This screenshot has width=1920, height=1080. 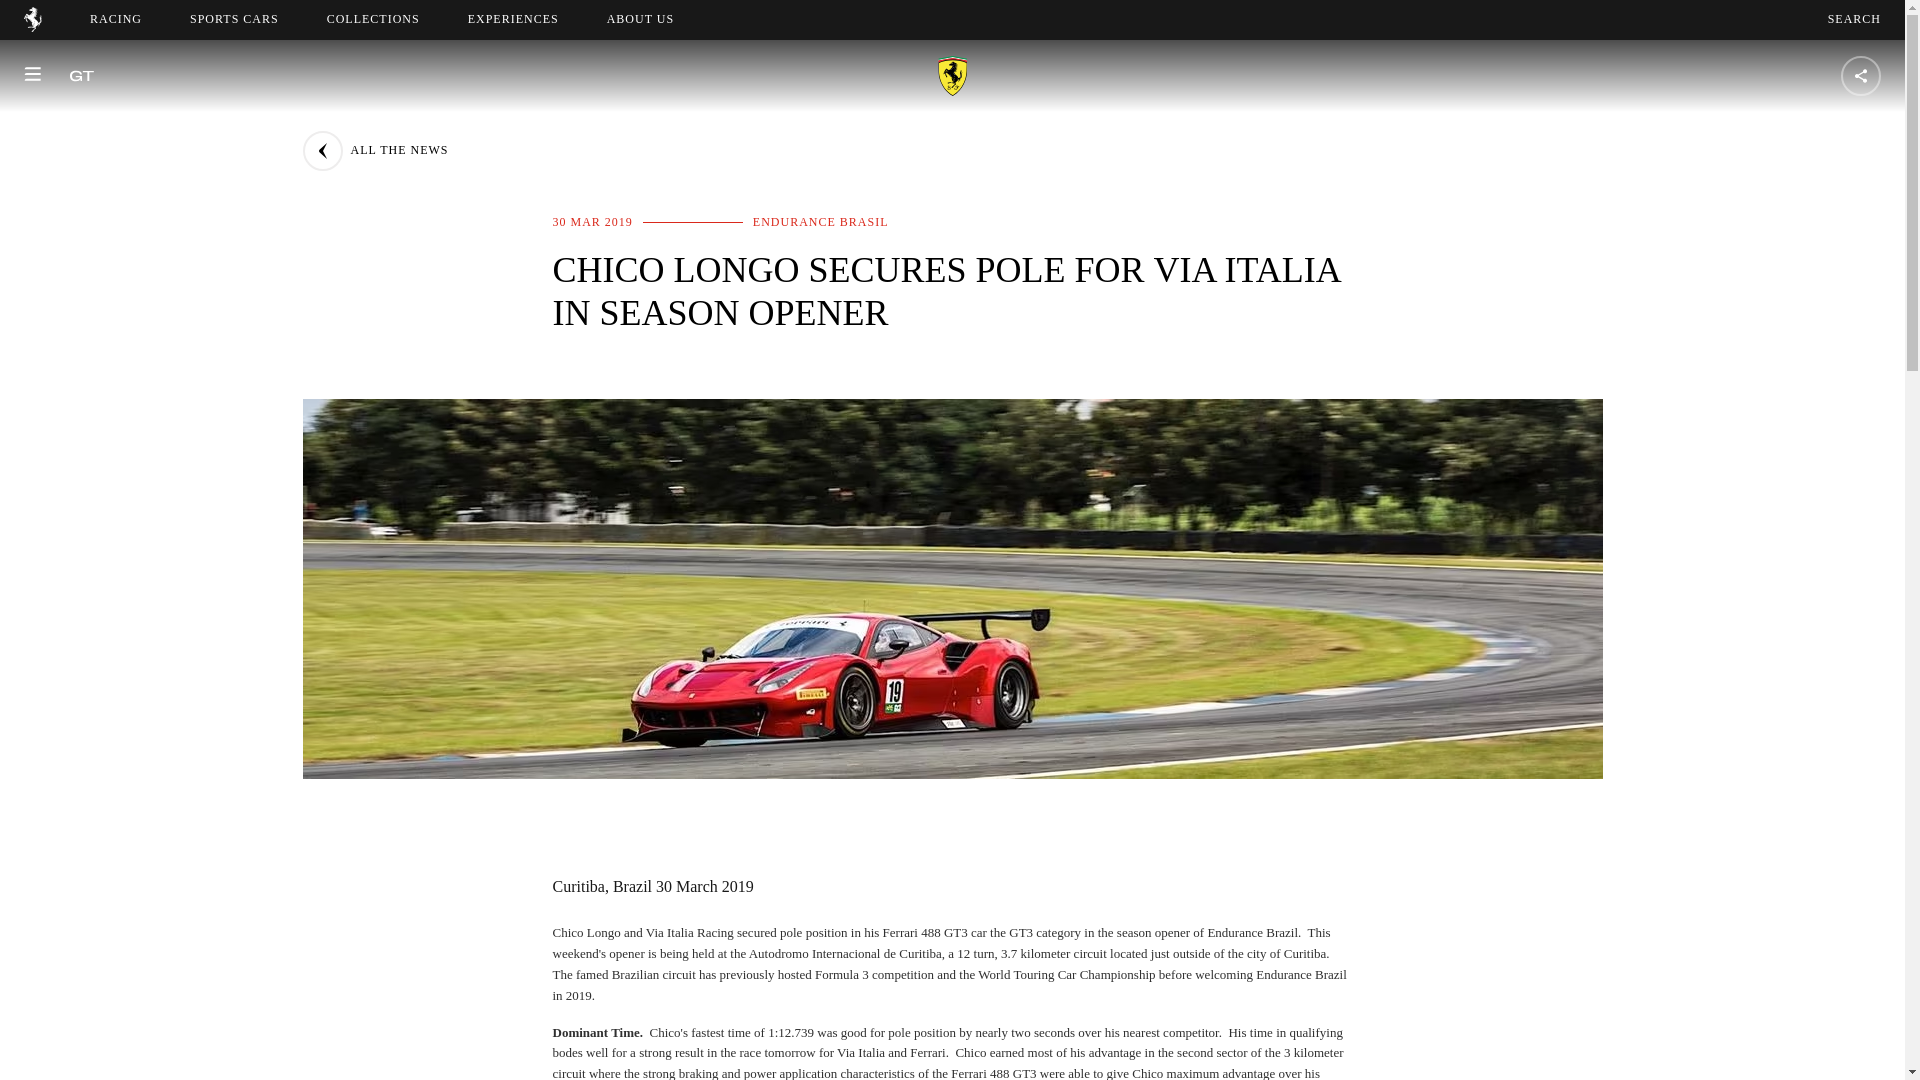 What do you see at coordinates (658, 19) in the screenshot?
I see `Ferrari logo` at bounding box center [658, 19].